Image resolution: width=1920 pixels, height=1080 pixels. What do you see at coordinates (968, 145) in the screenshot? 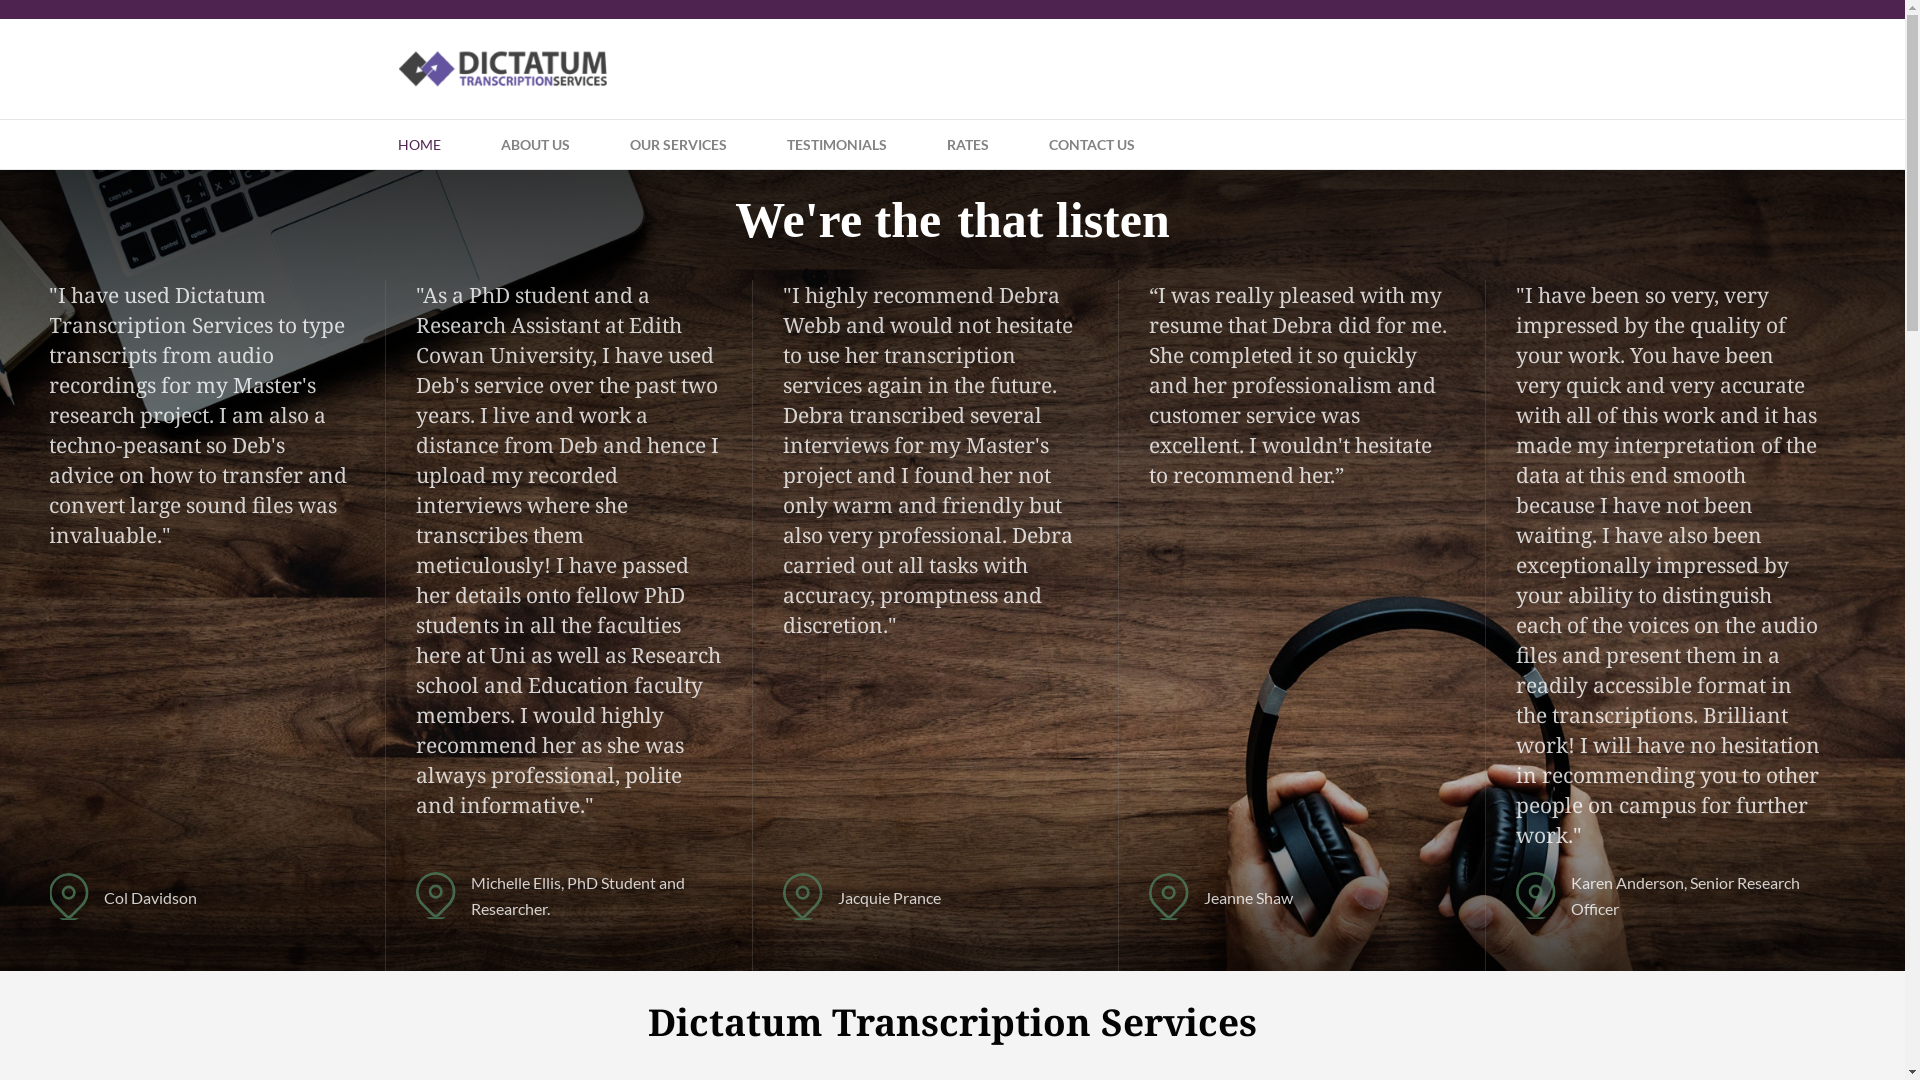
I see `RATES` at bounding box center [968, 145].